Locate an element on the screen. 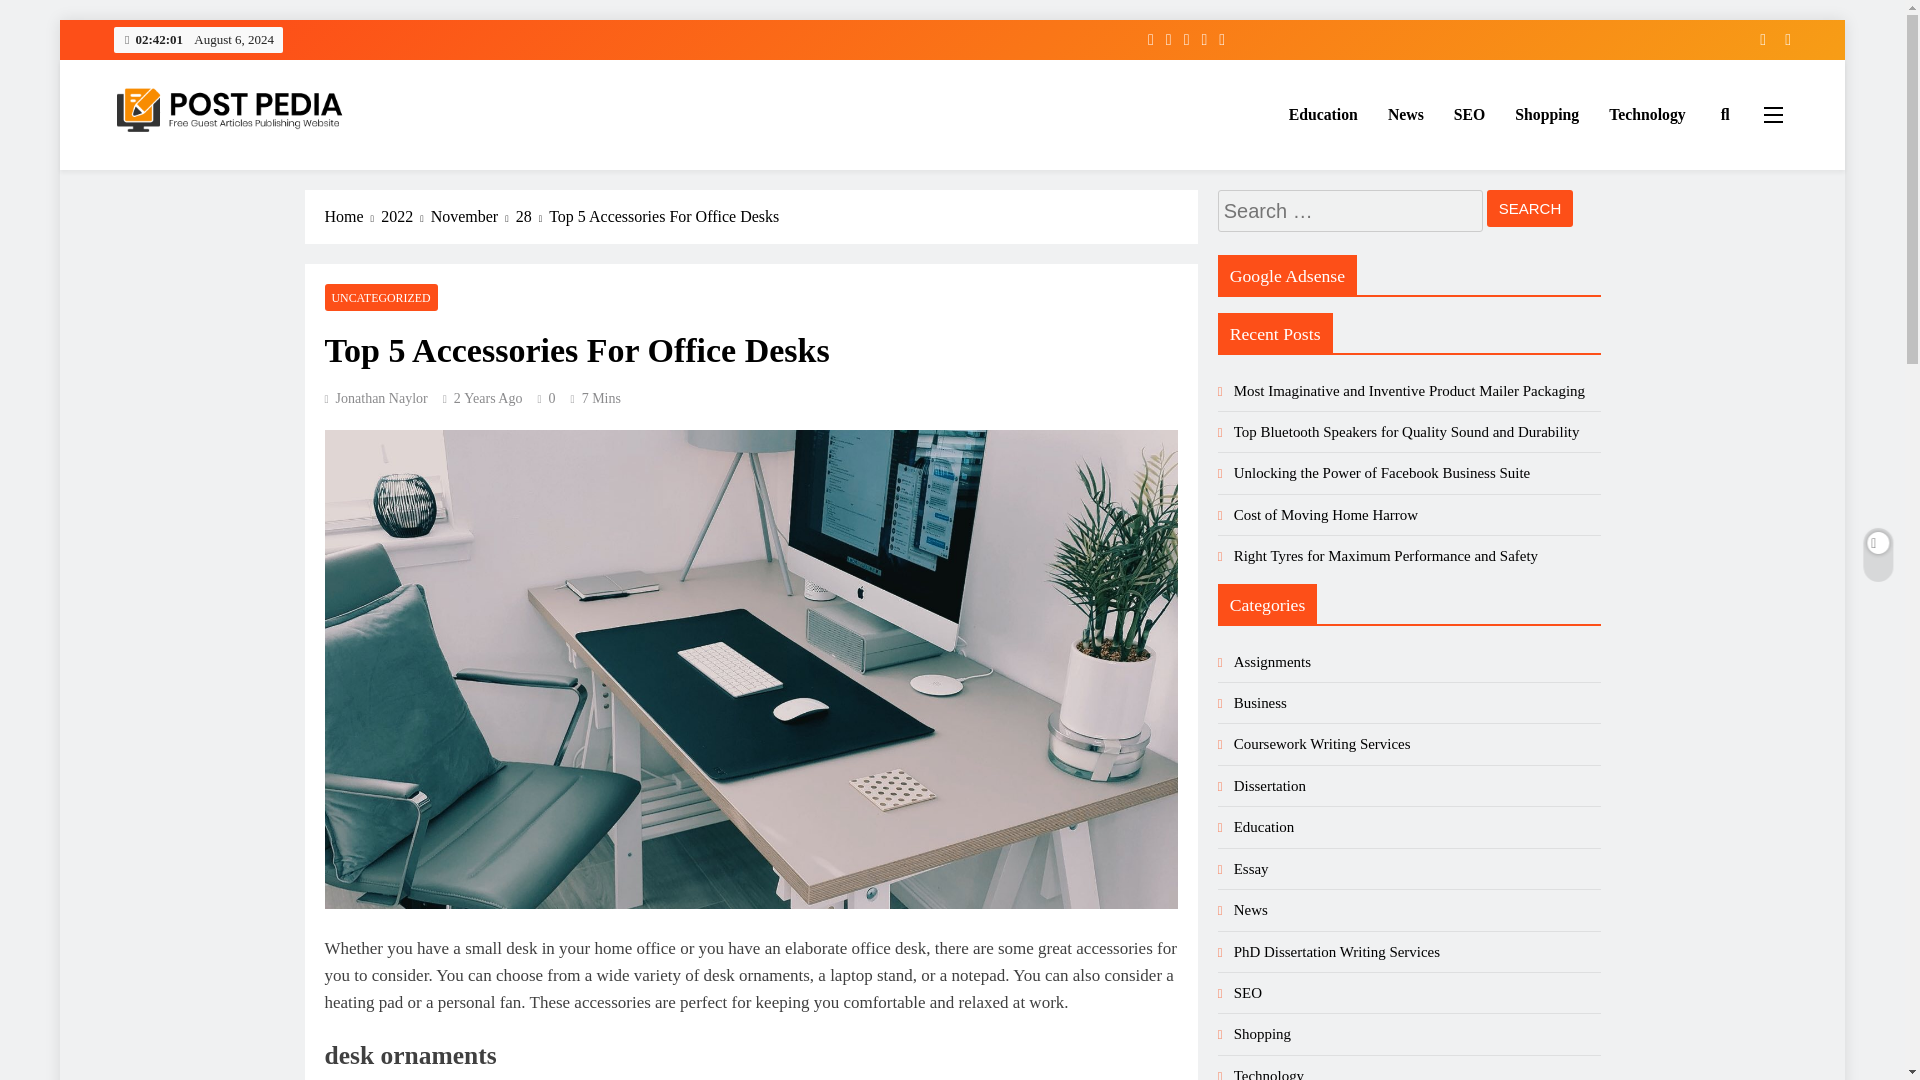 The width and height of the screenshot is (1920, 1080). Search is located at coordinates (1530, 208).